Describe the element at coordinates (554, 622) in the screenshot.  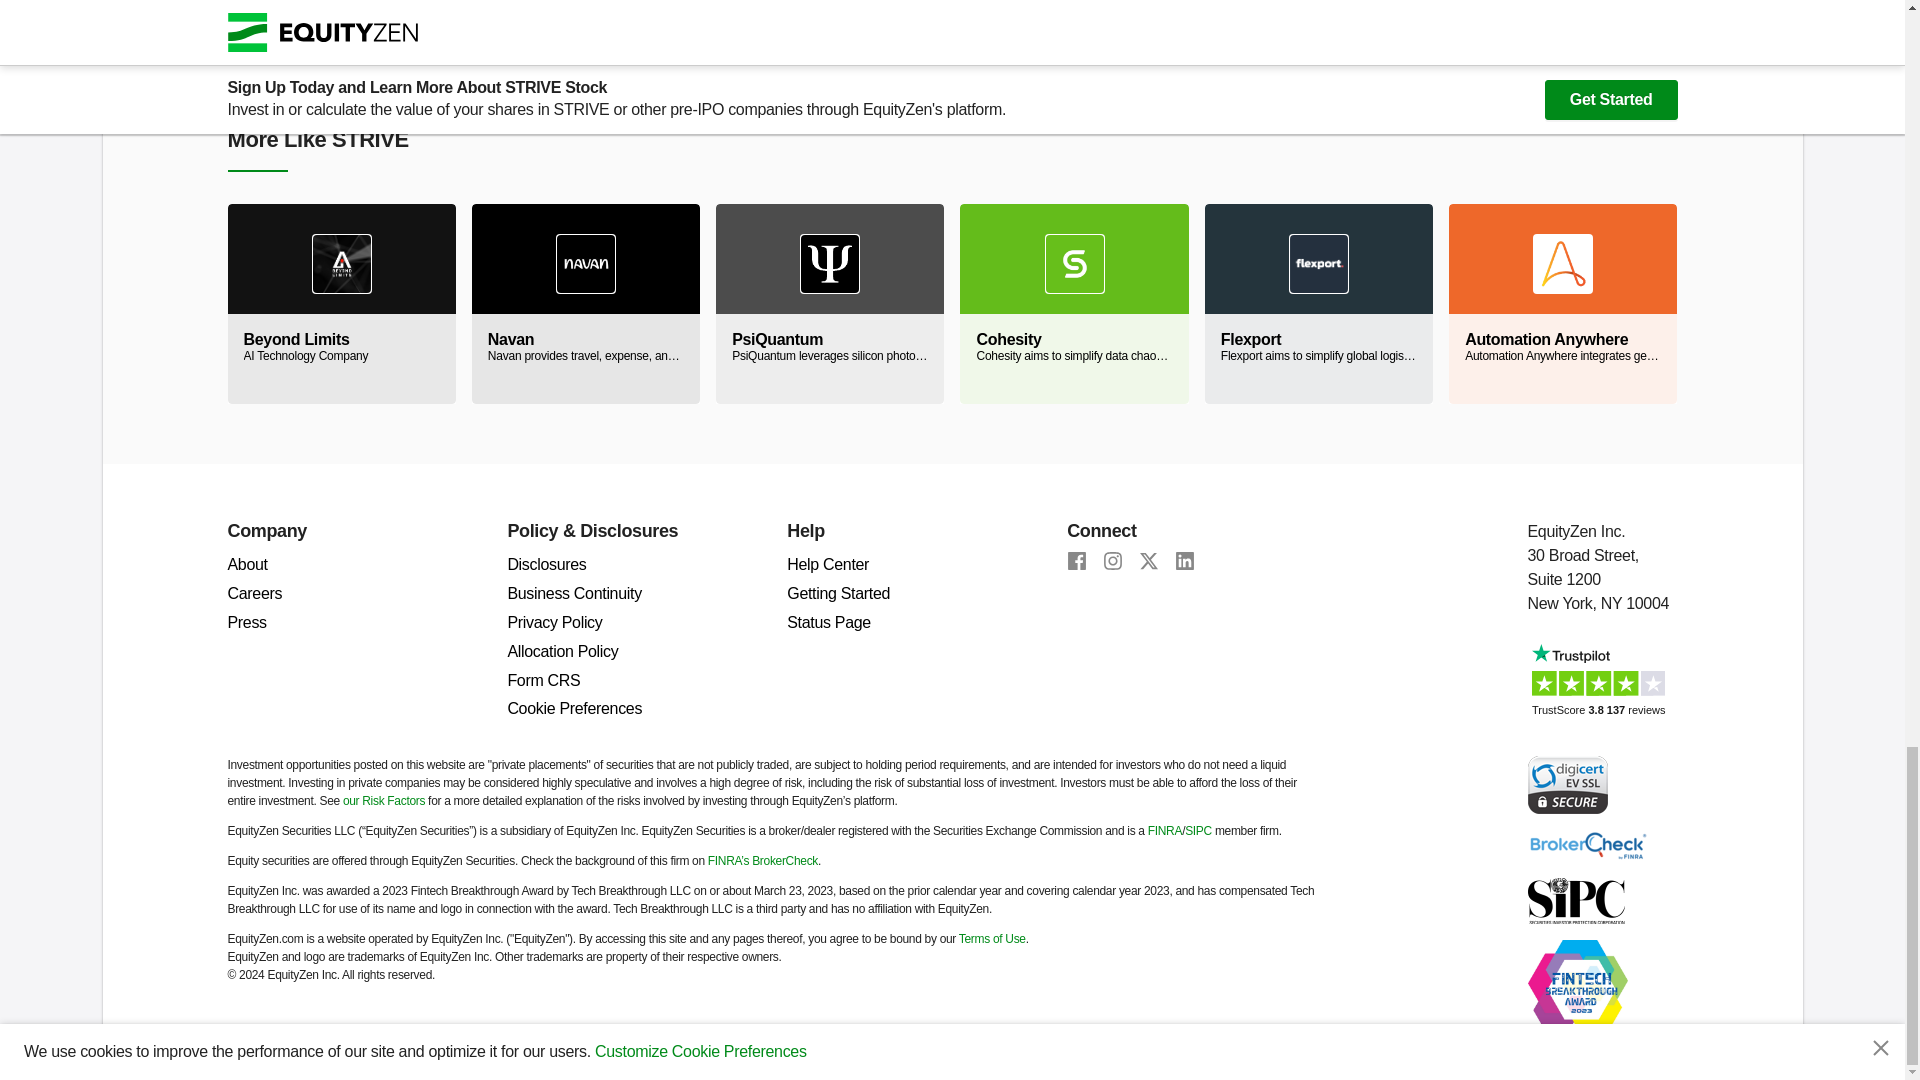
I see `Privacy Policy` at that location.